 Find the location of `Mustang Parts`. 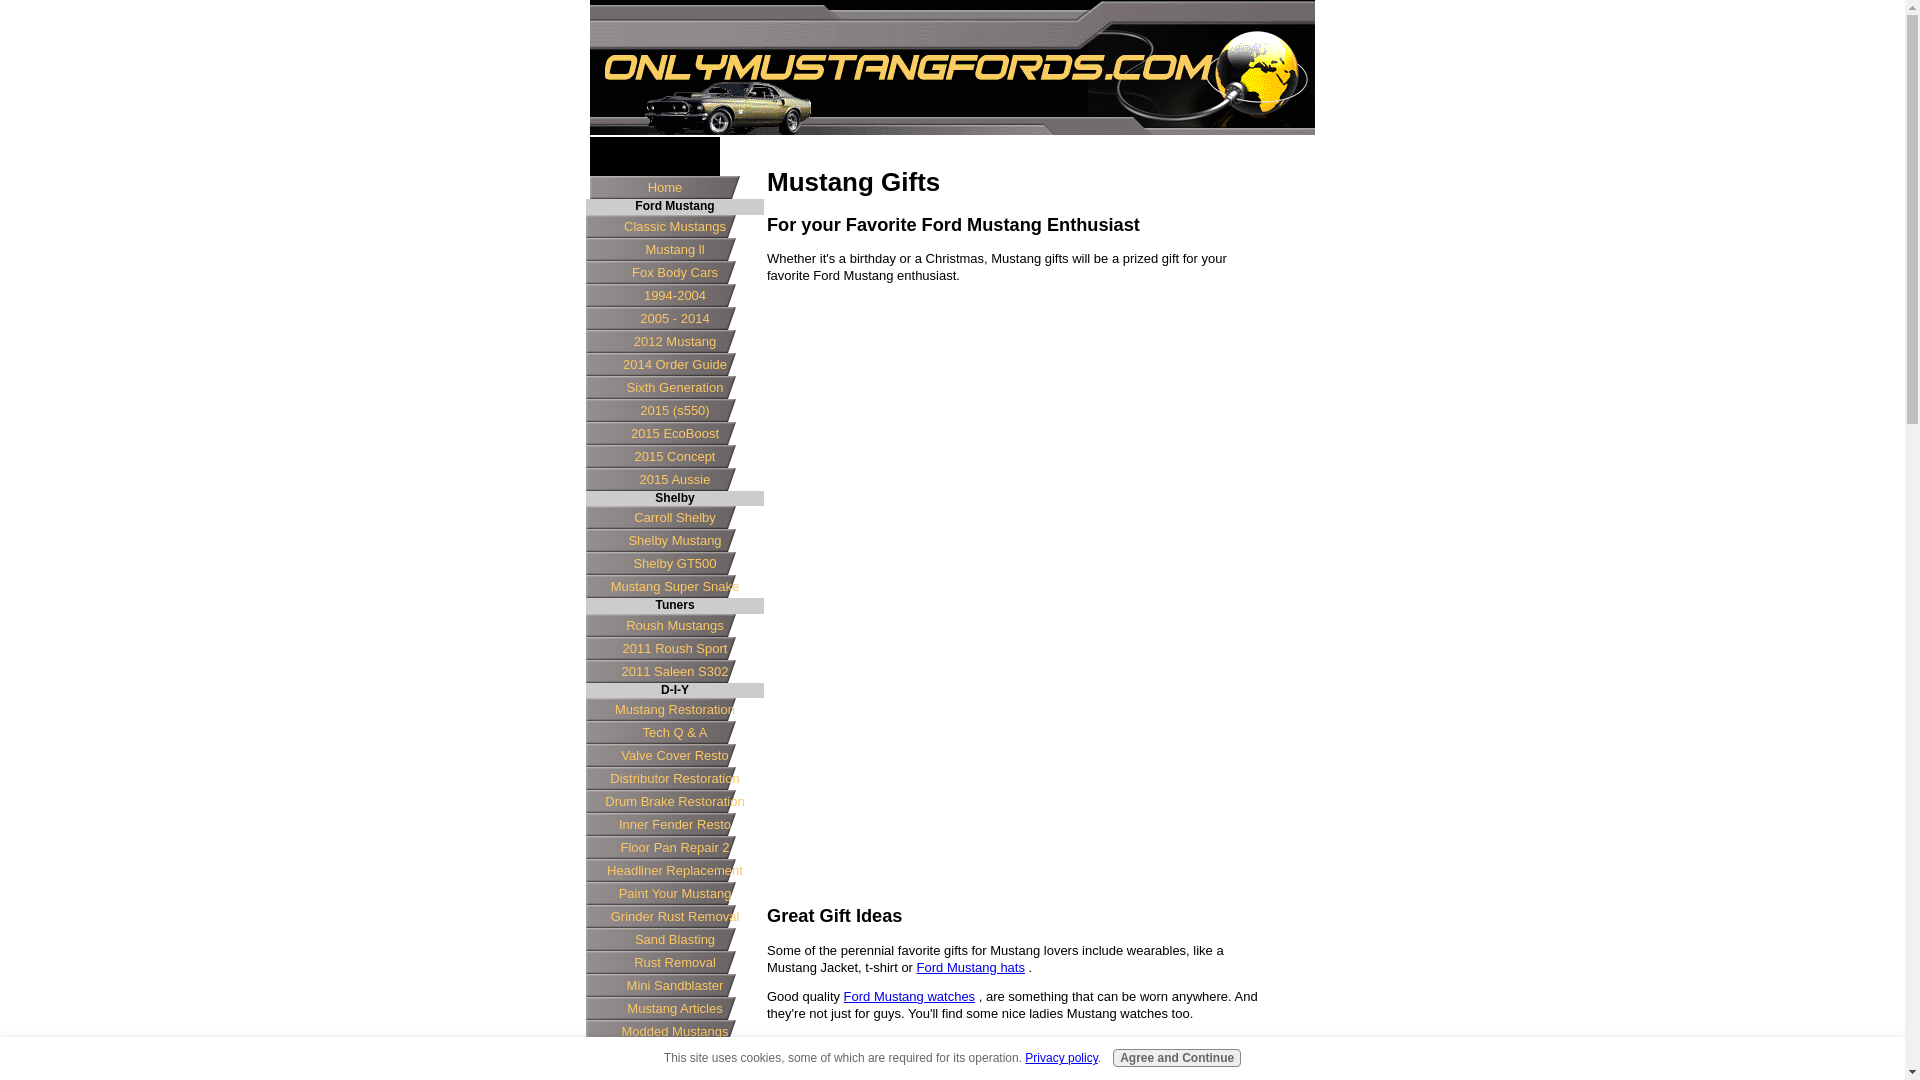

Mustang Parts is located at coordinates (674, 1070).